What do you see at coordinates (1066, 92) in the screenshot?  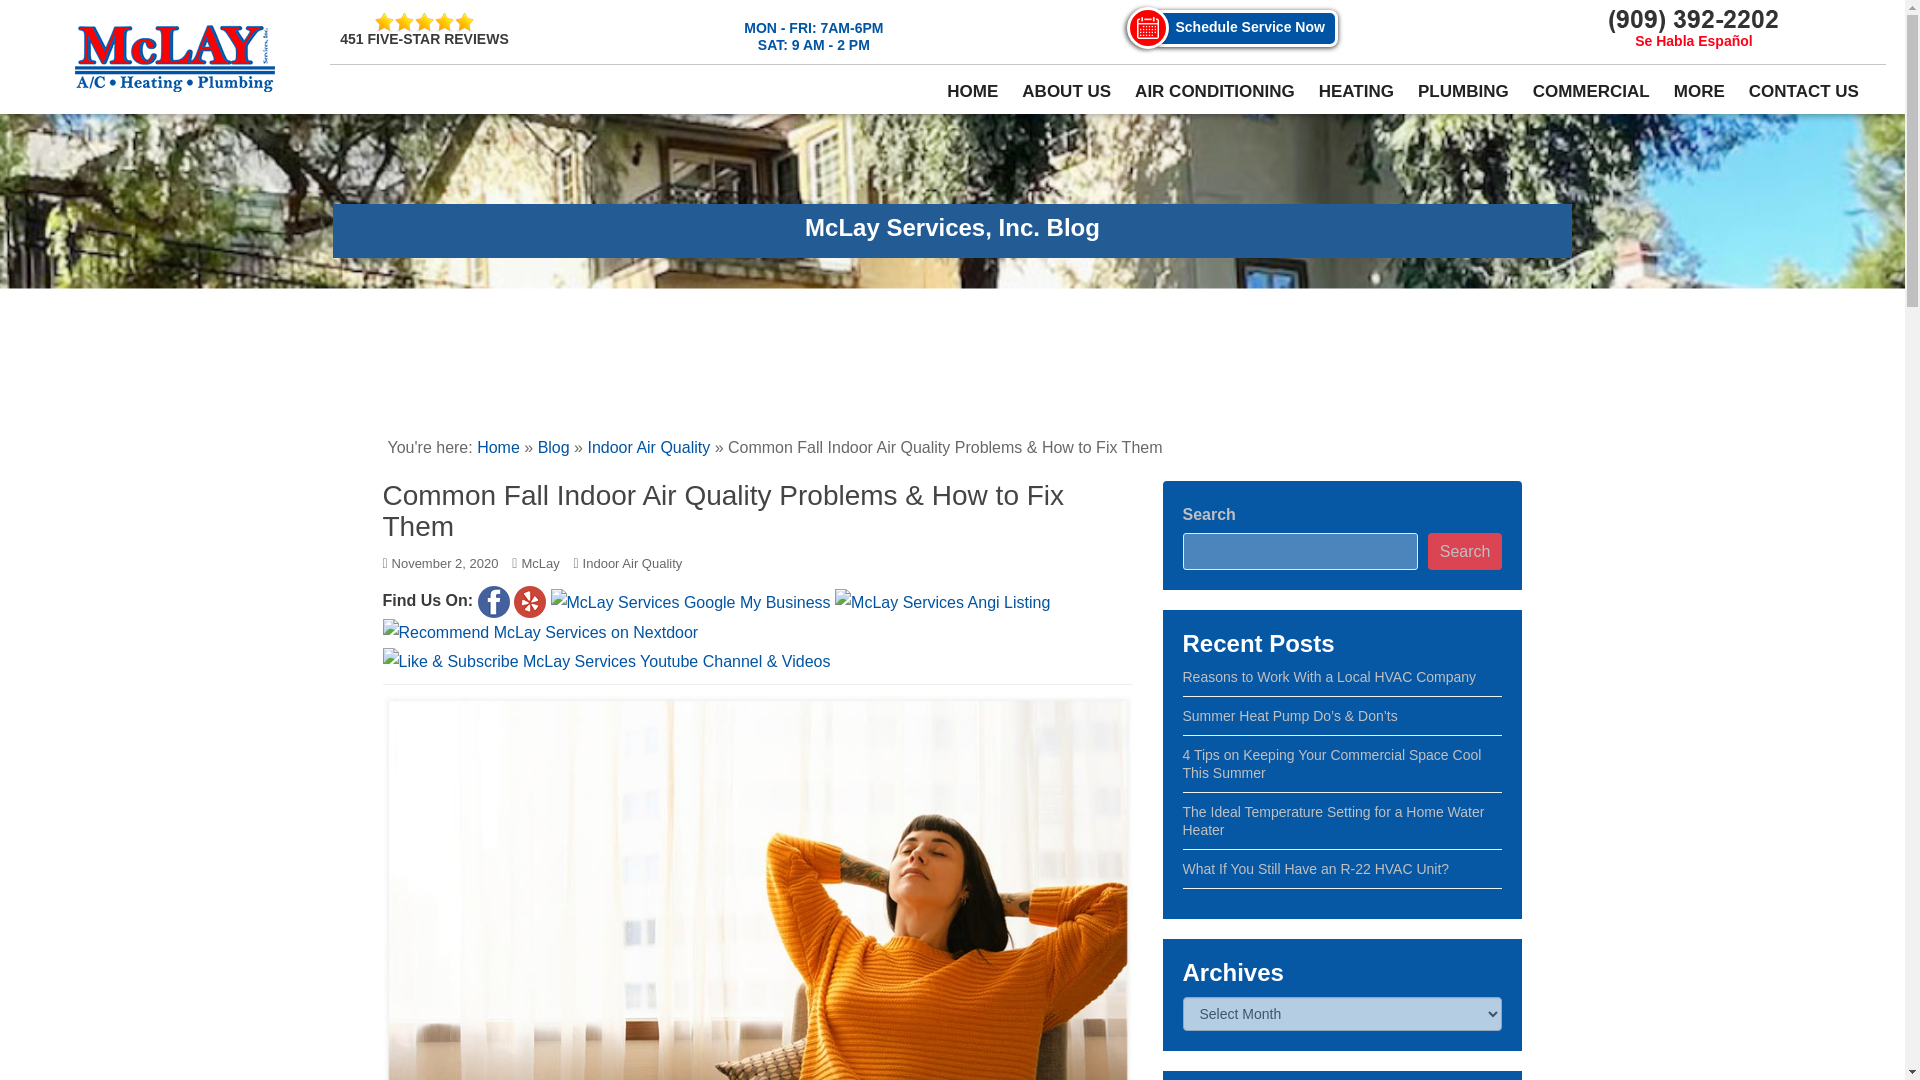 I see `ABOUT US` at bounding box center [1066, 92].